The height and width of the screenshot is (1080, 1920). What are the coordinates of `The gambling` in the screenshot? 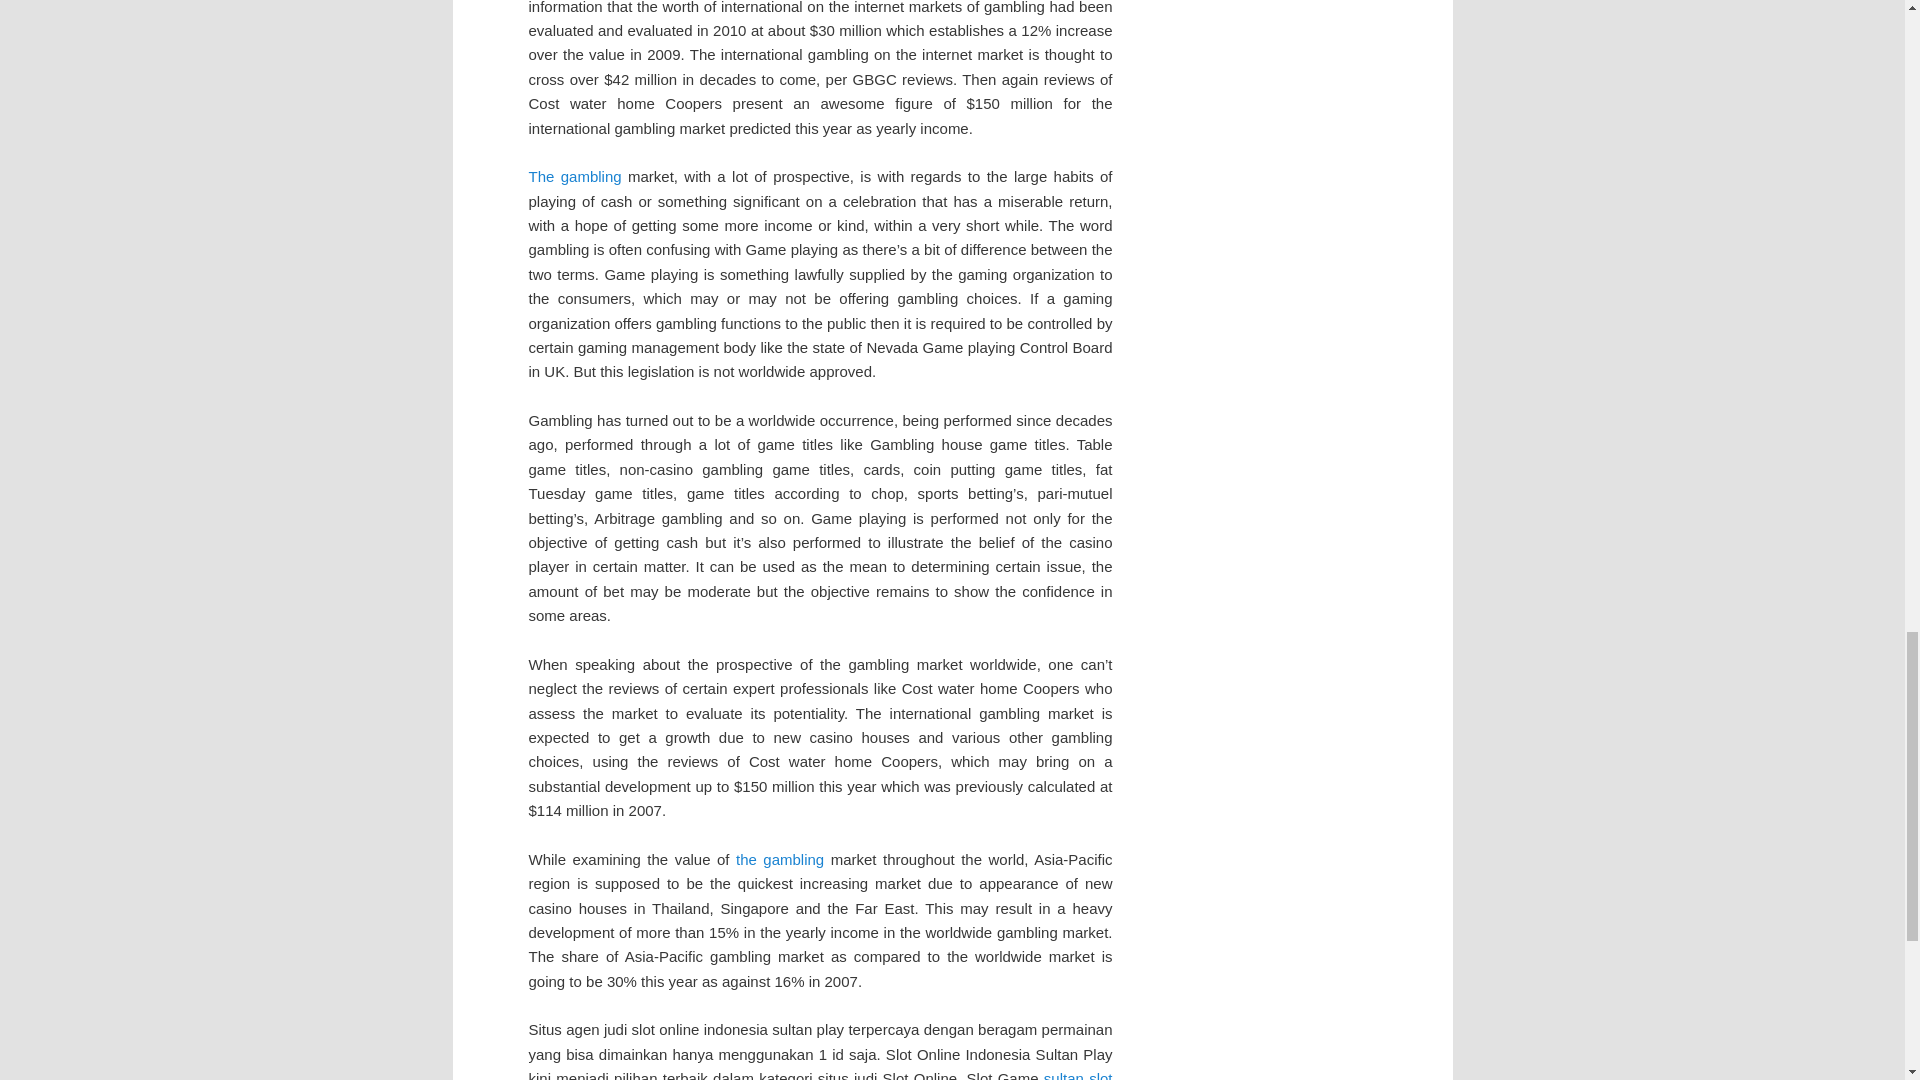 It's located at (574, 176).